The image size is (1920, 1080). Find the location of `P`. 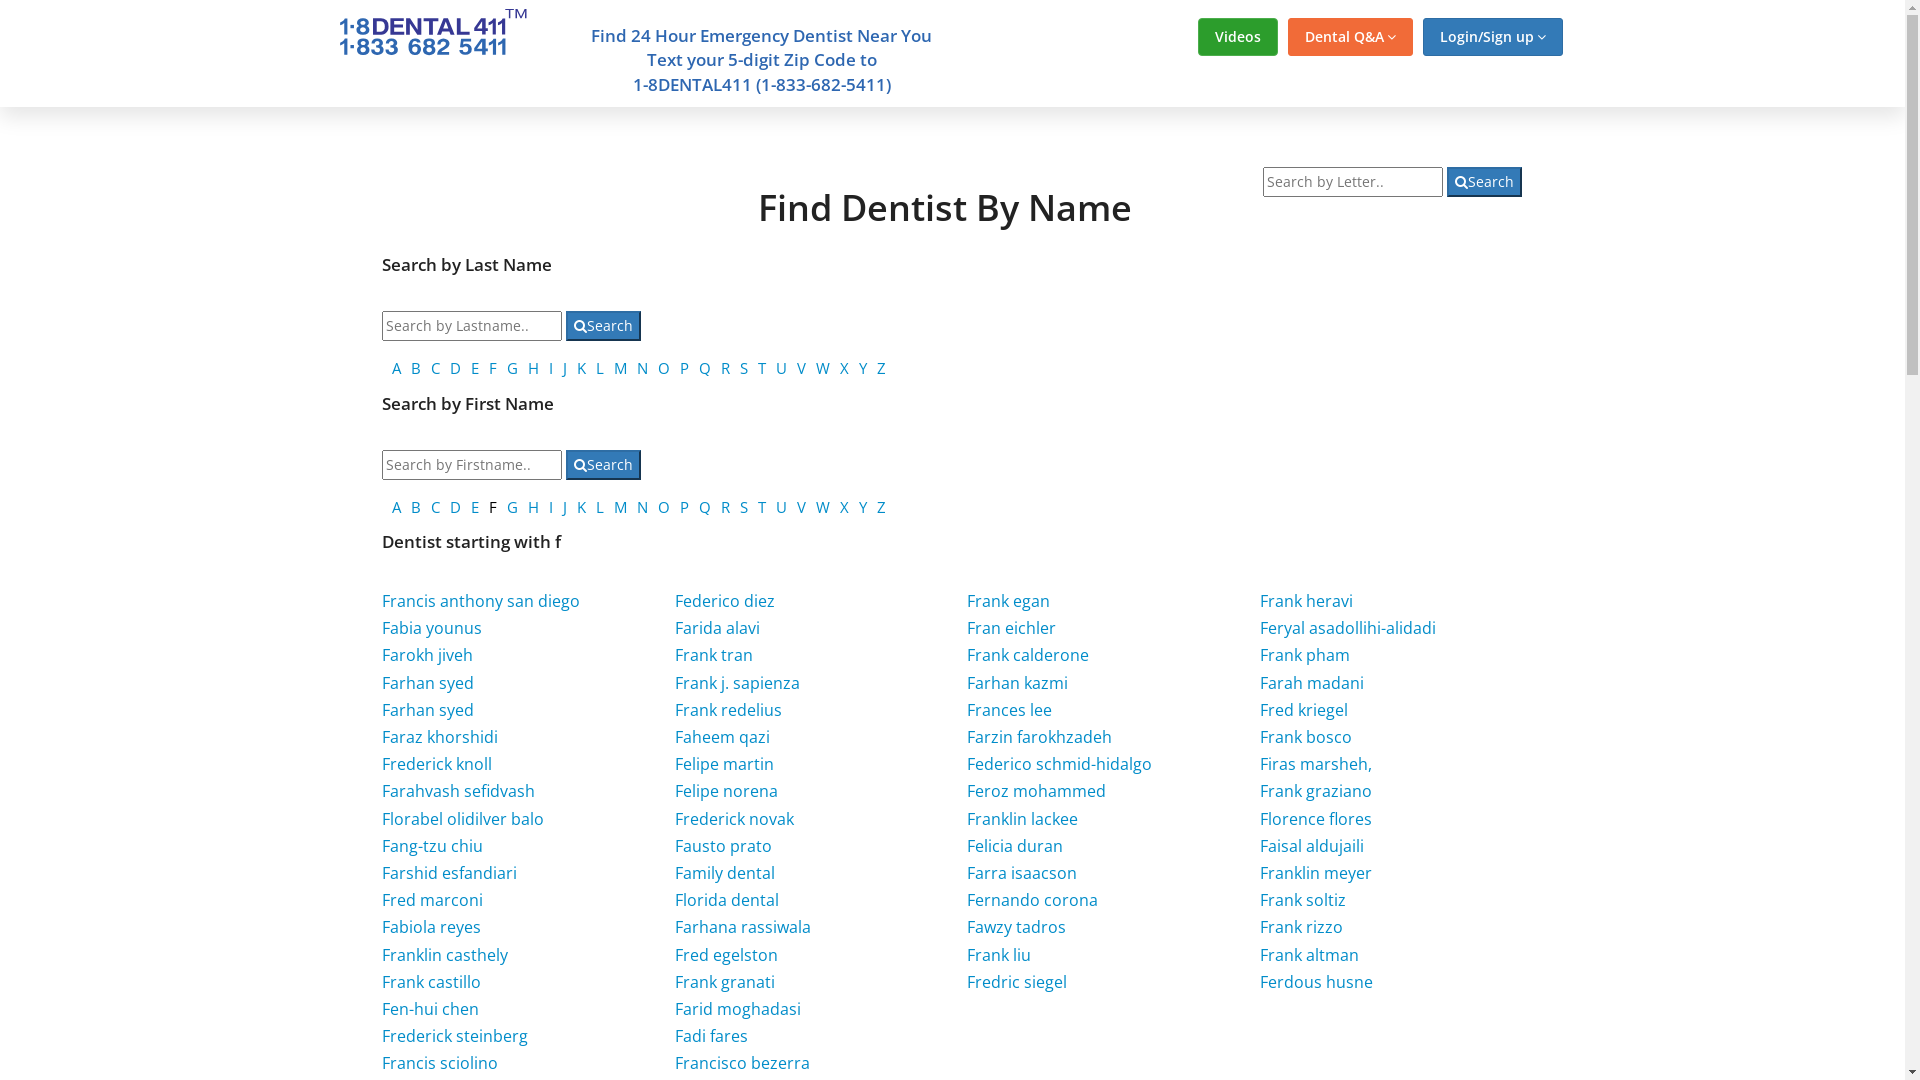

P is located at coordinates (684, 368).